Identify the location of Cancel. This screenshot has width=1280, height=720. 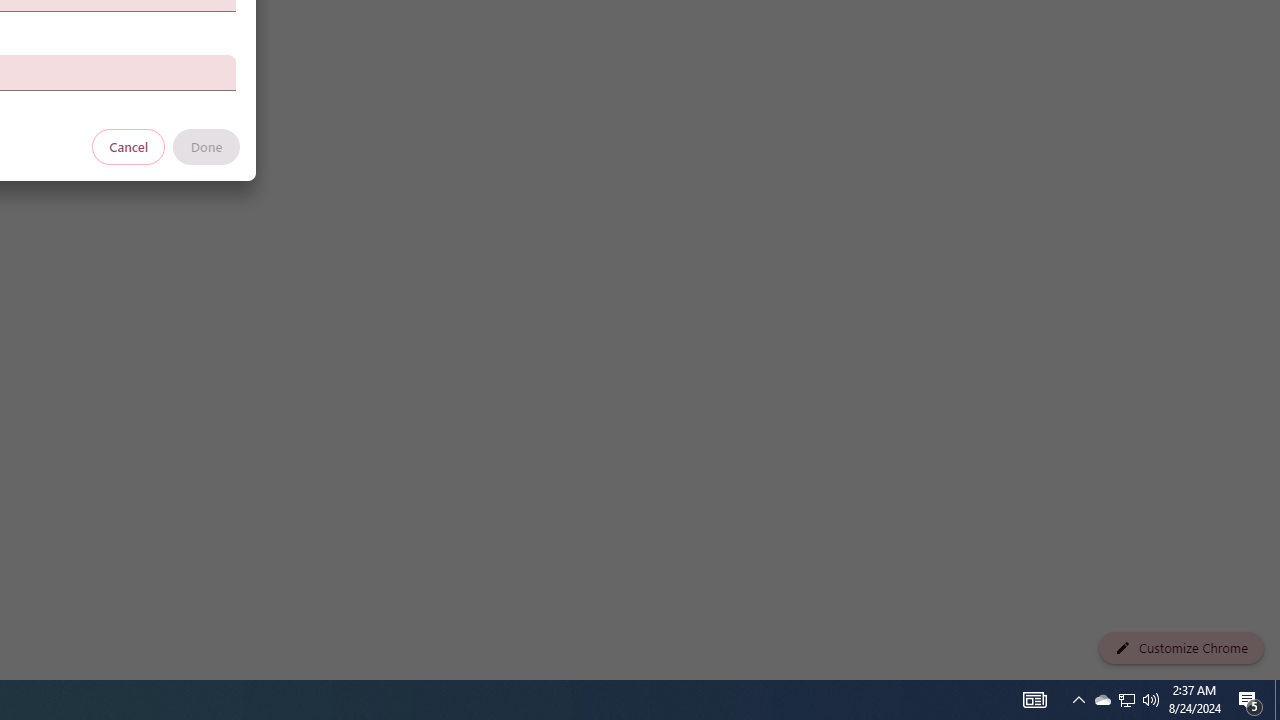
(129, 146).